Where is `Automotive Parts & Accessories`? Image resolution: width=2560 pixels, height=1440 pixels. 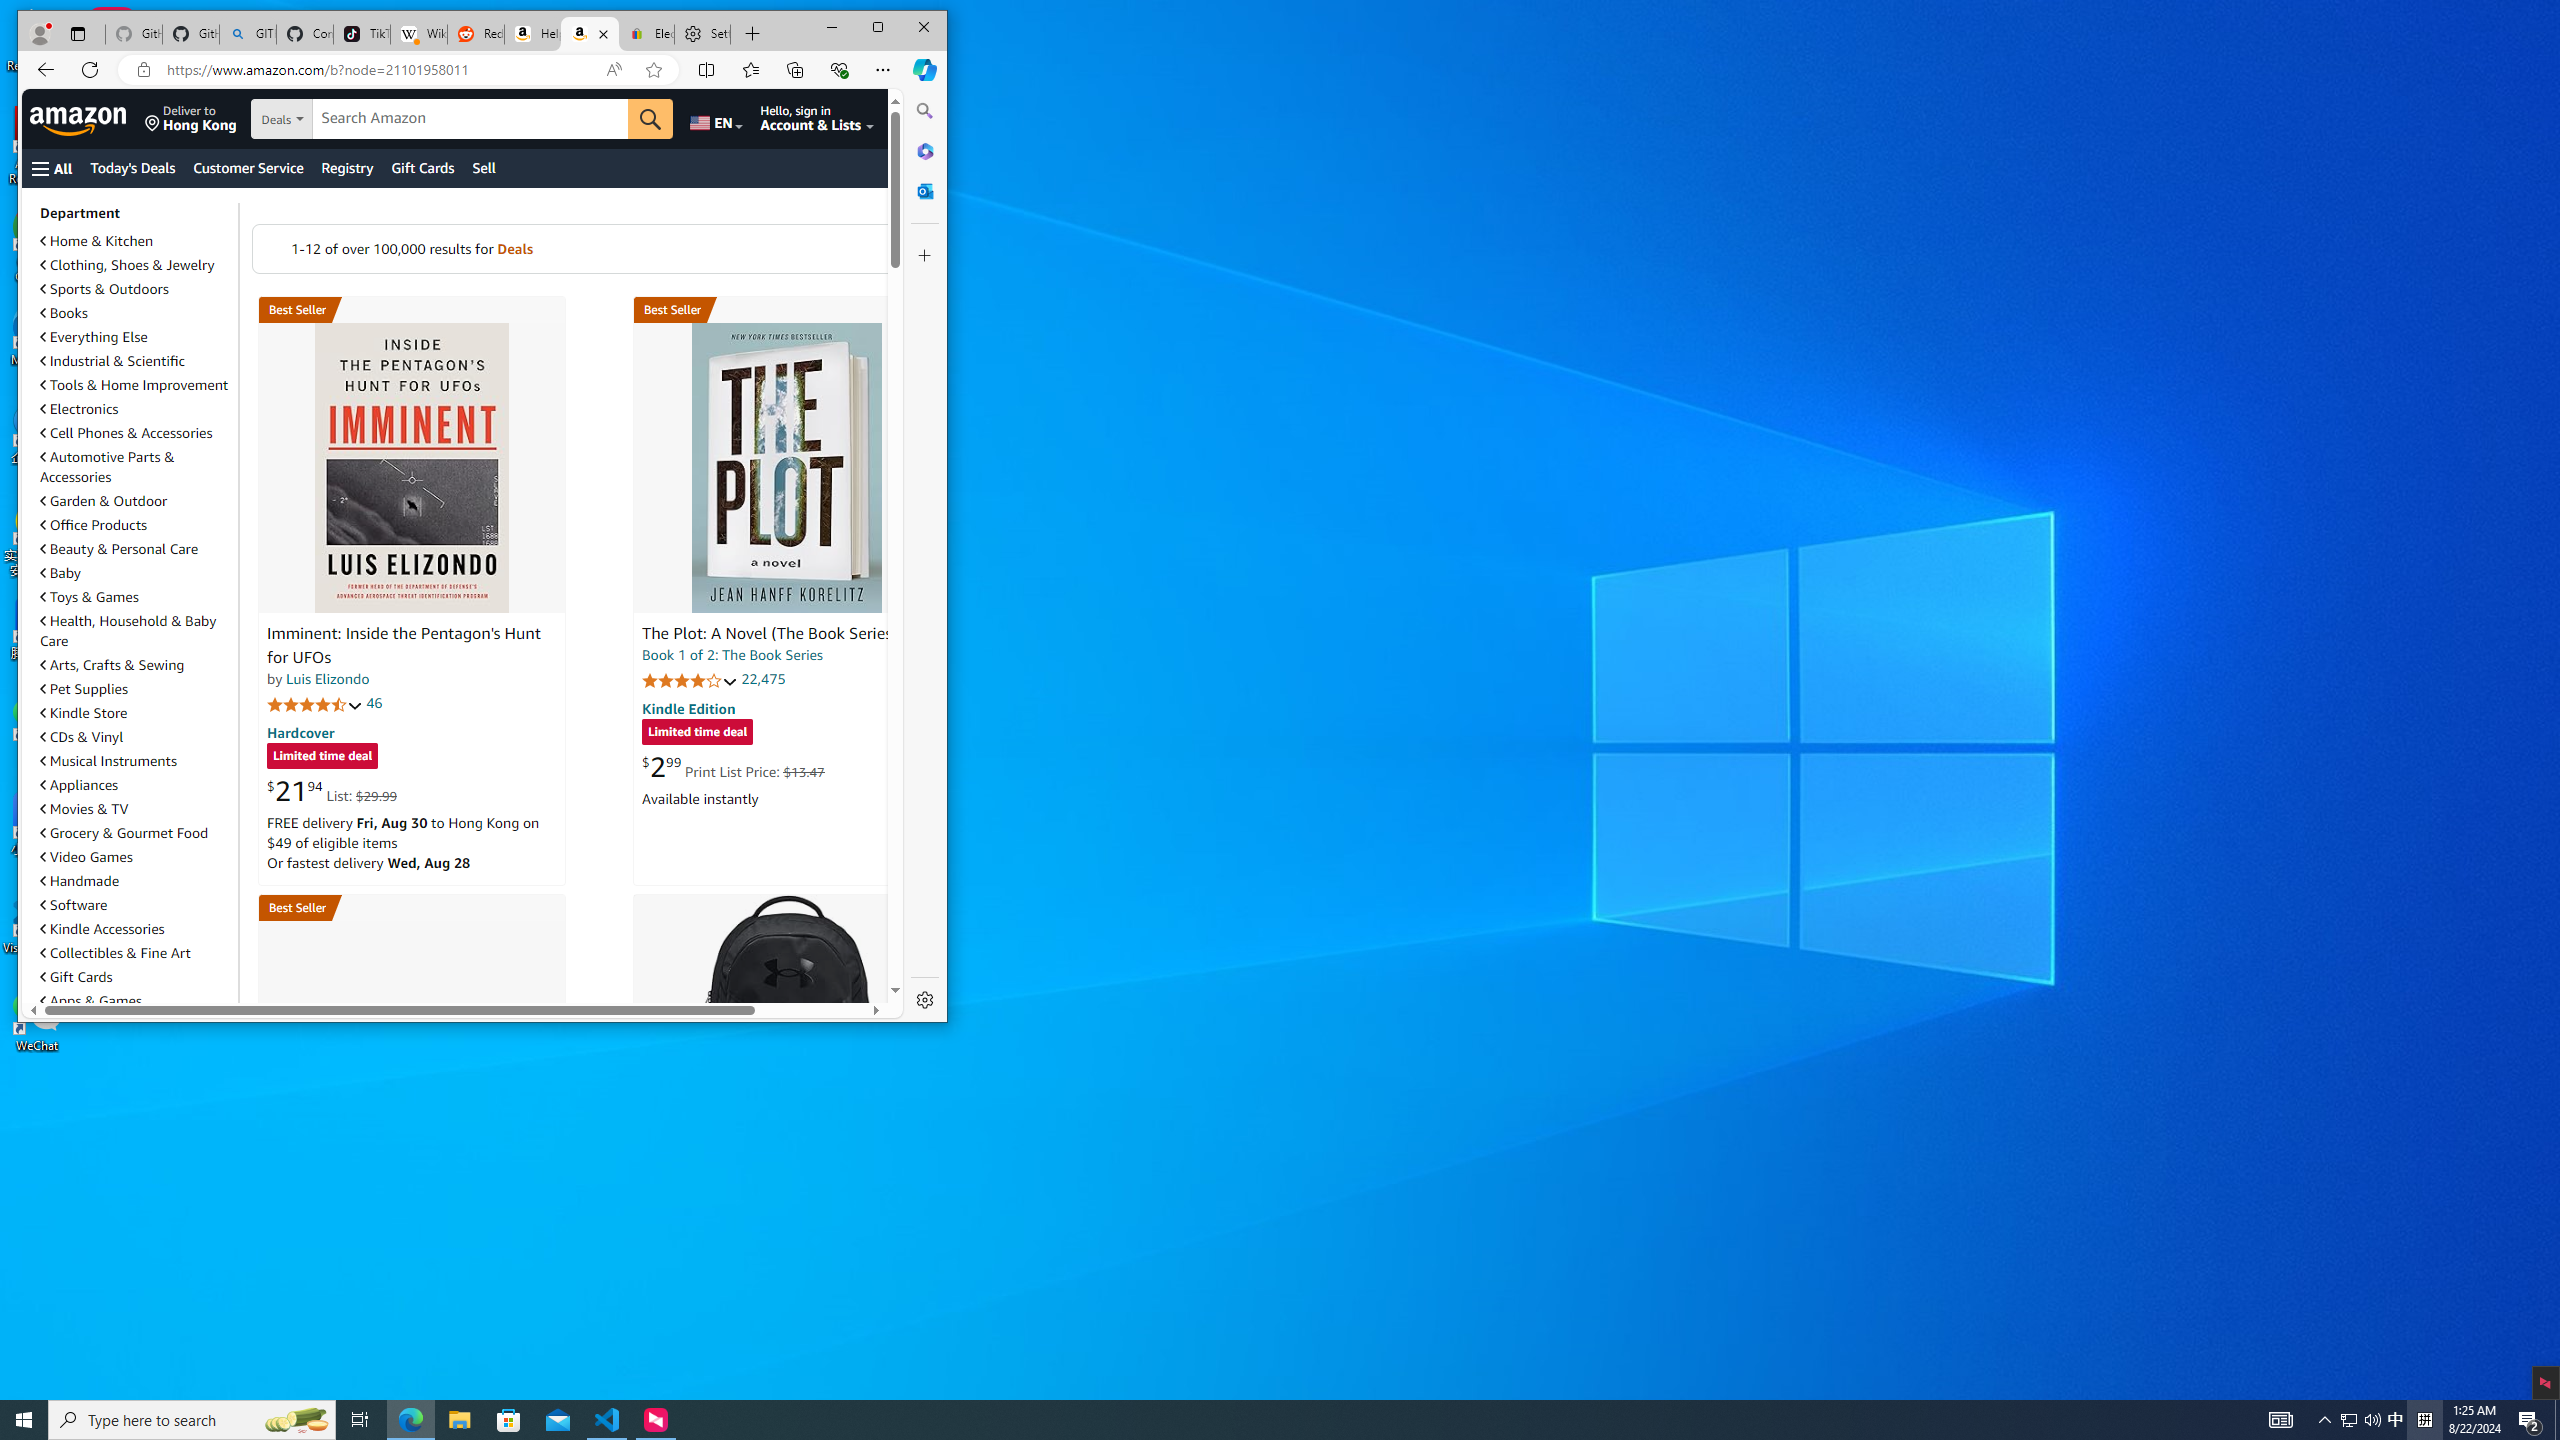
Automotive Parts & Accessories is located at coordinates (128, 630).